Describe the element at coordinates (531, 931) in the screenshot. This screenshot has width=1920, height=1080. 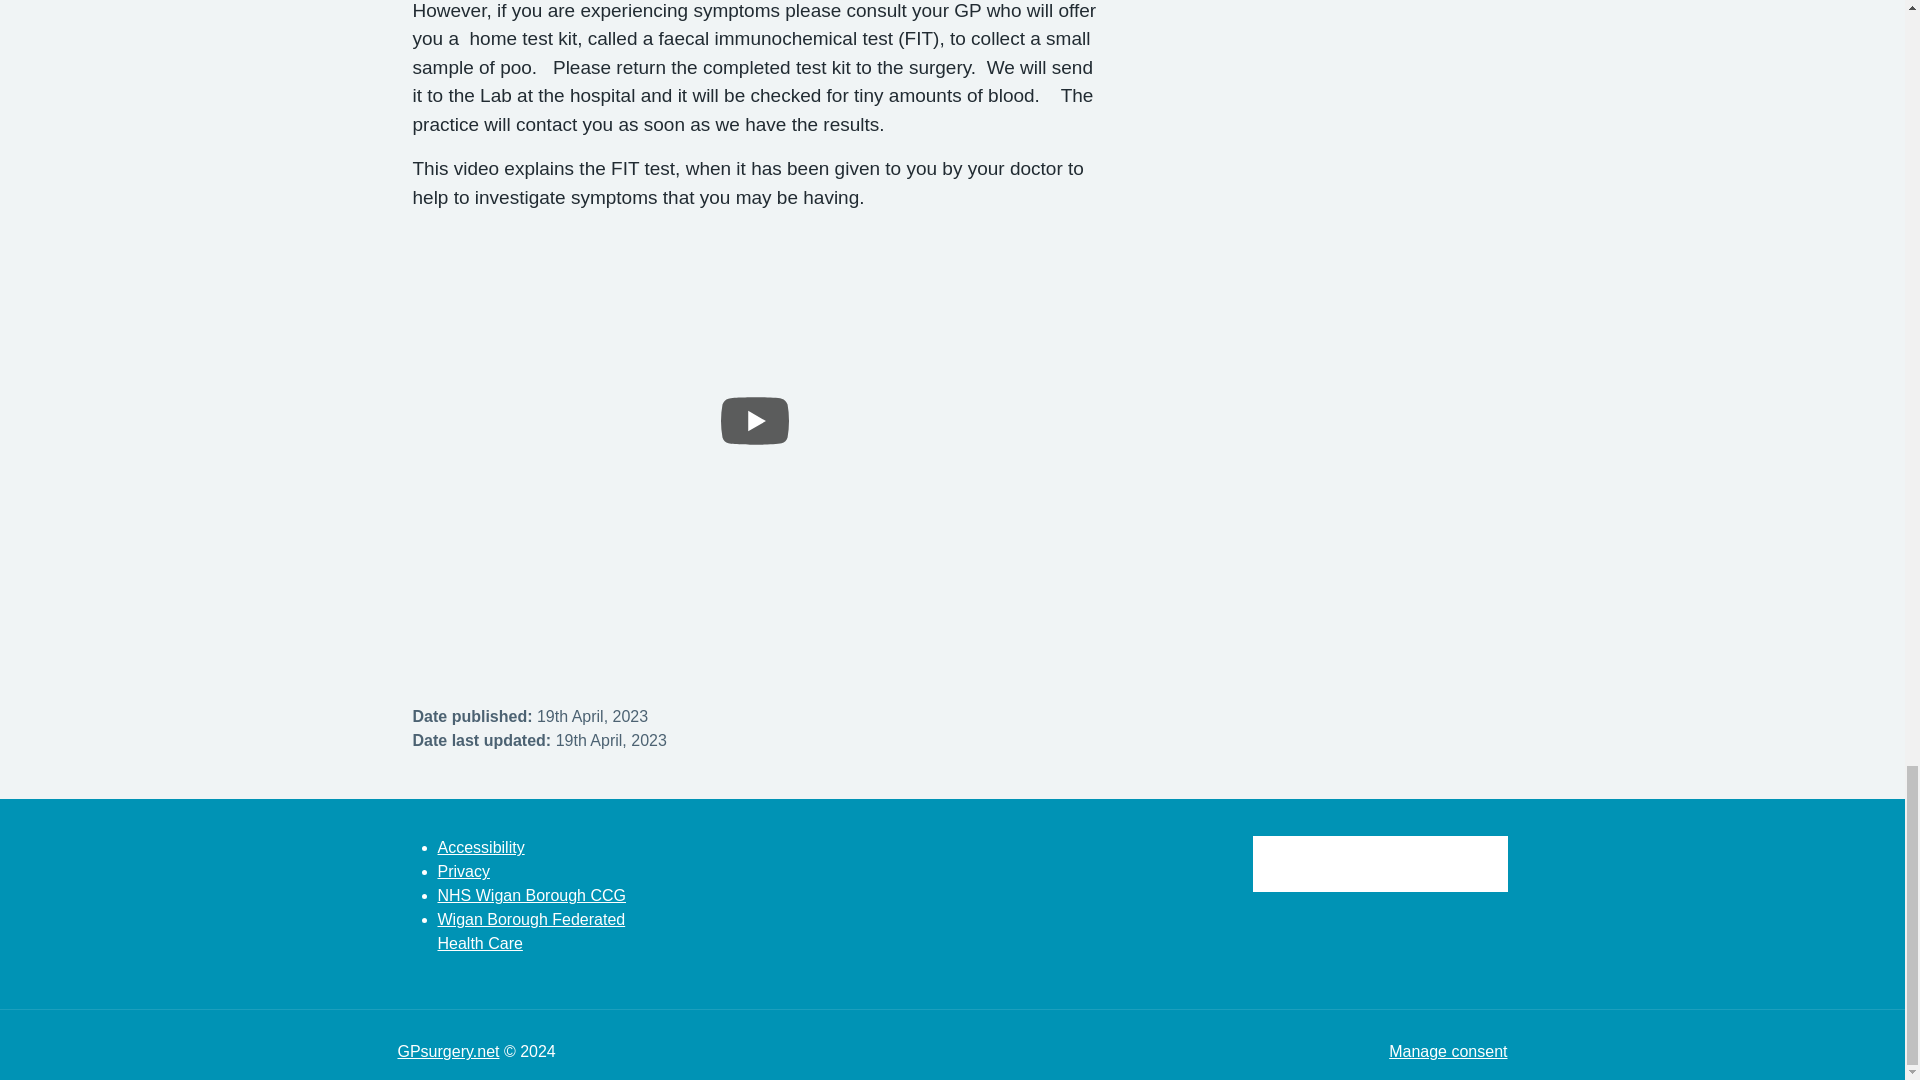
I see `Wigan Borough Federated Health Care` at that location.